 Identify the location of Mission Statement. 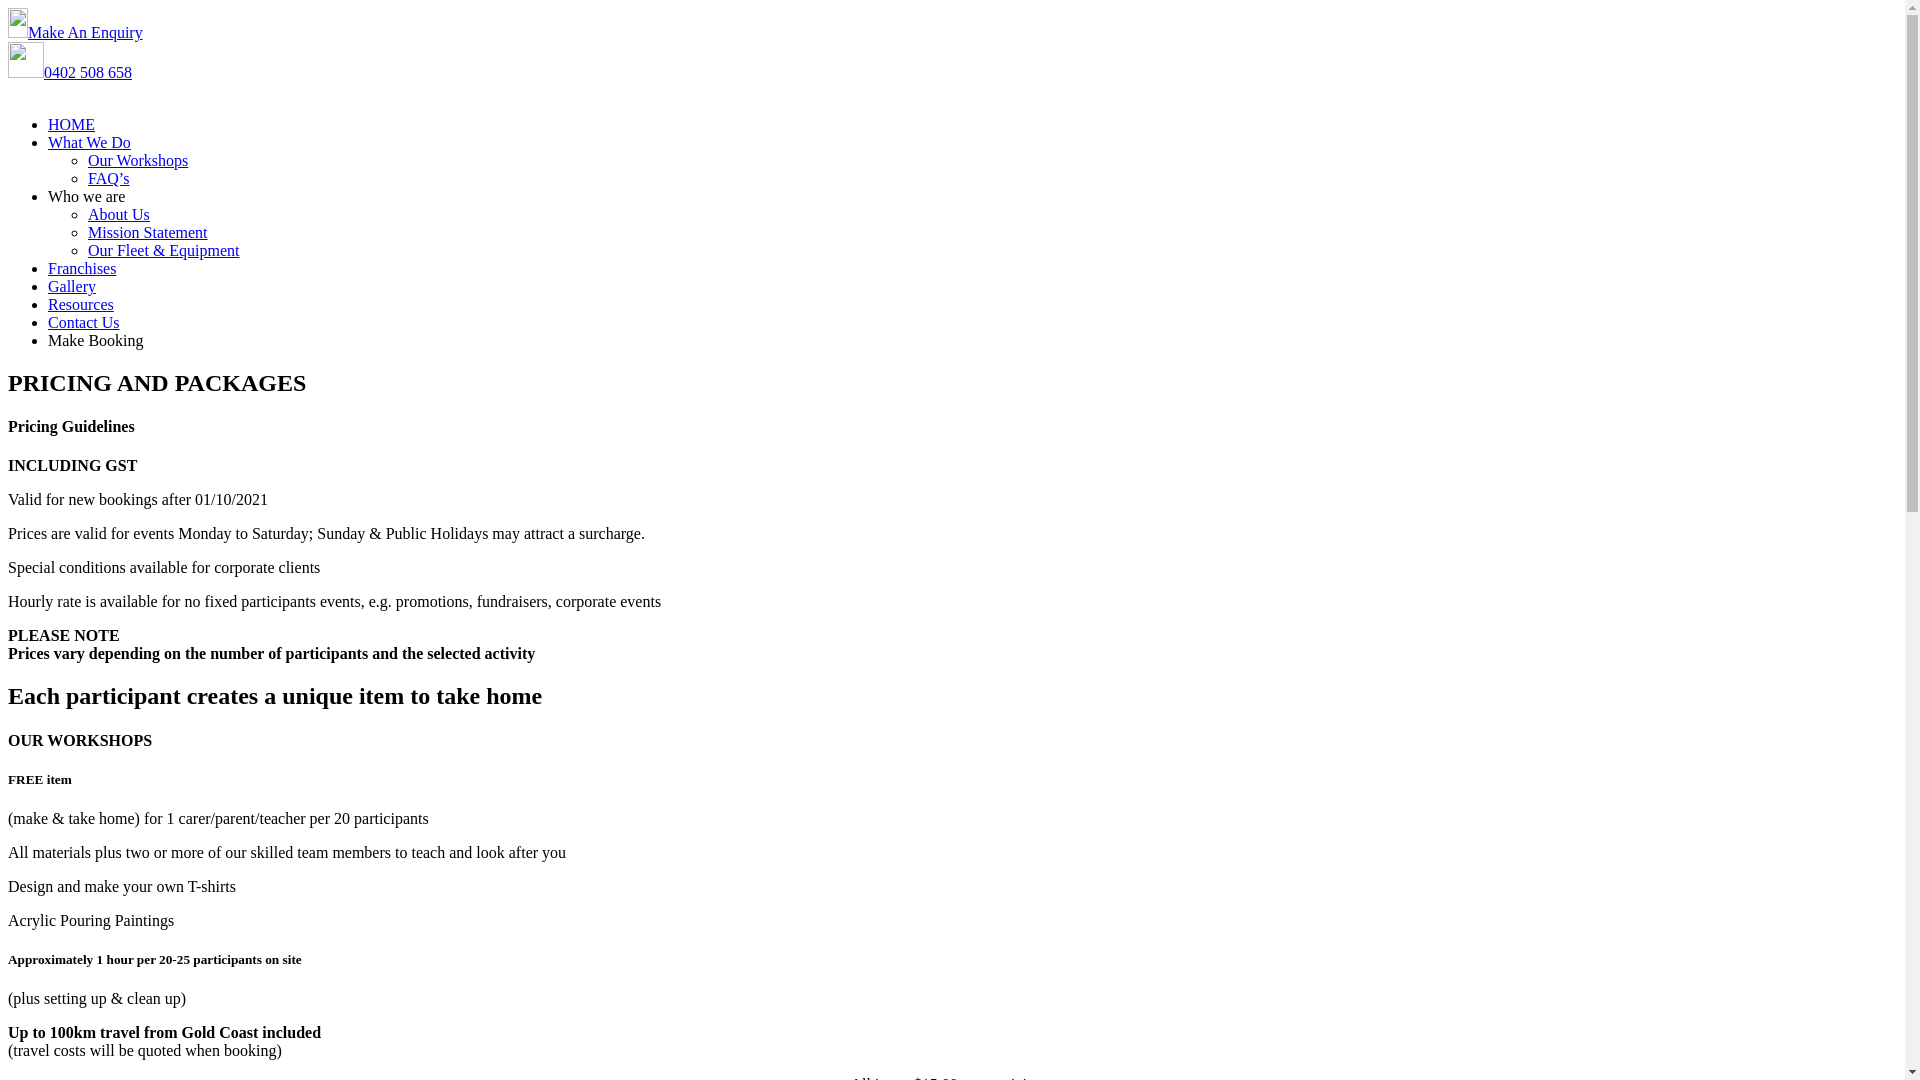
(148, 232).